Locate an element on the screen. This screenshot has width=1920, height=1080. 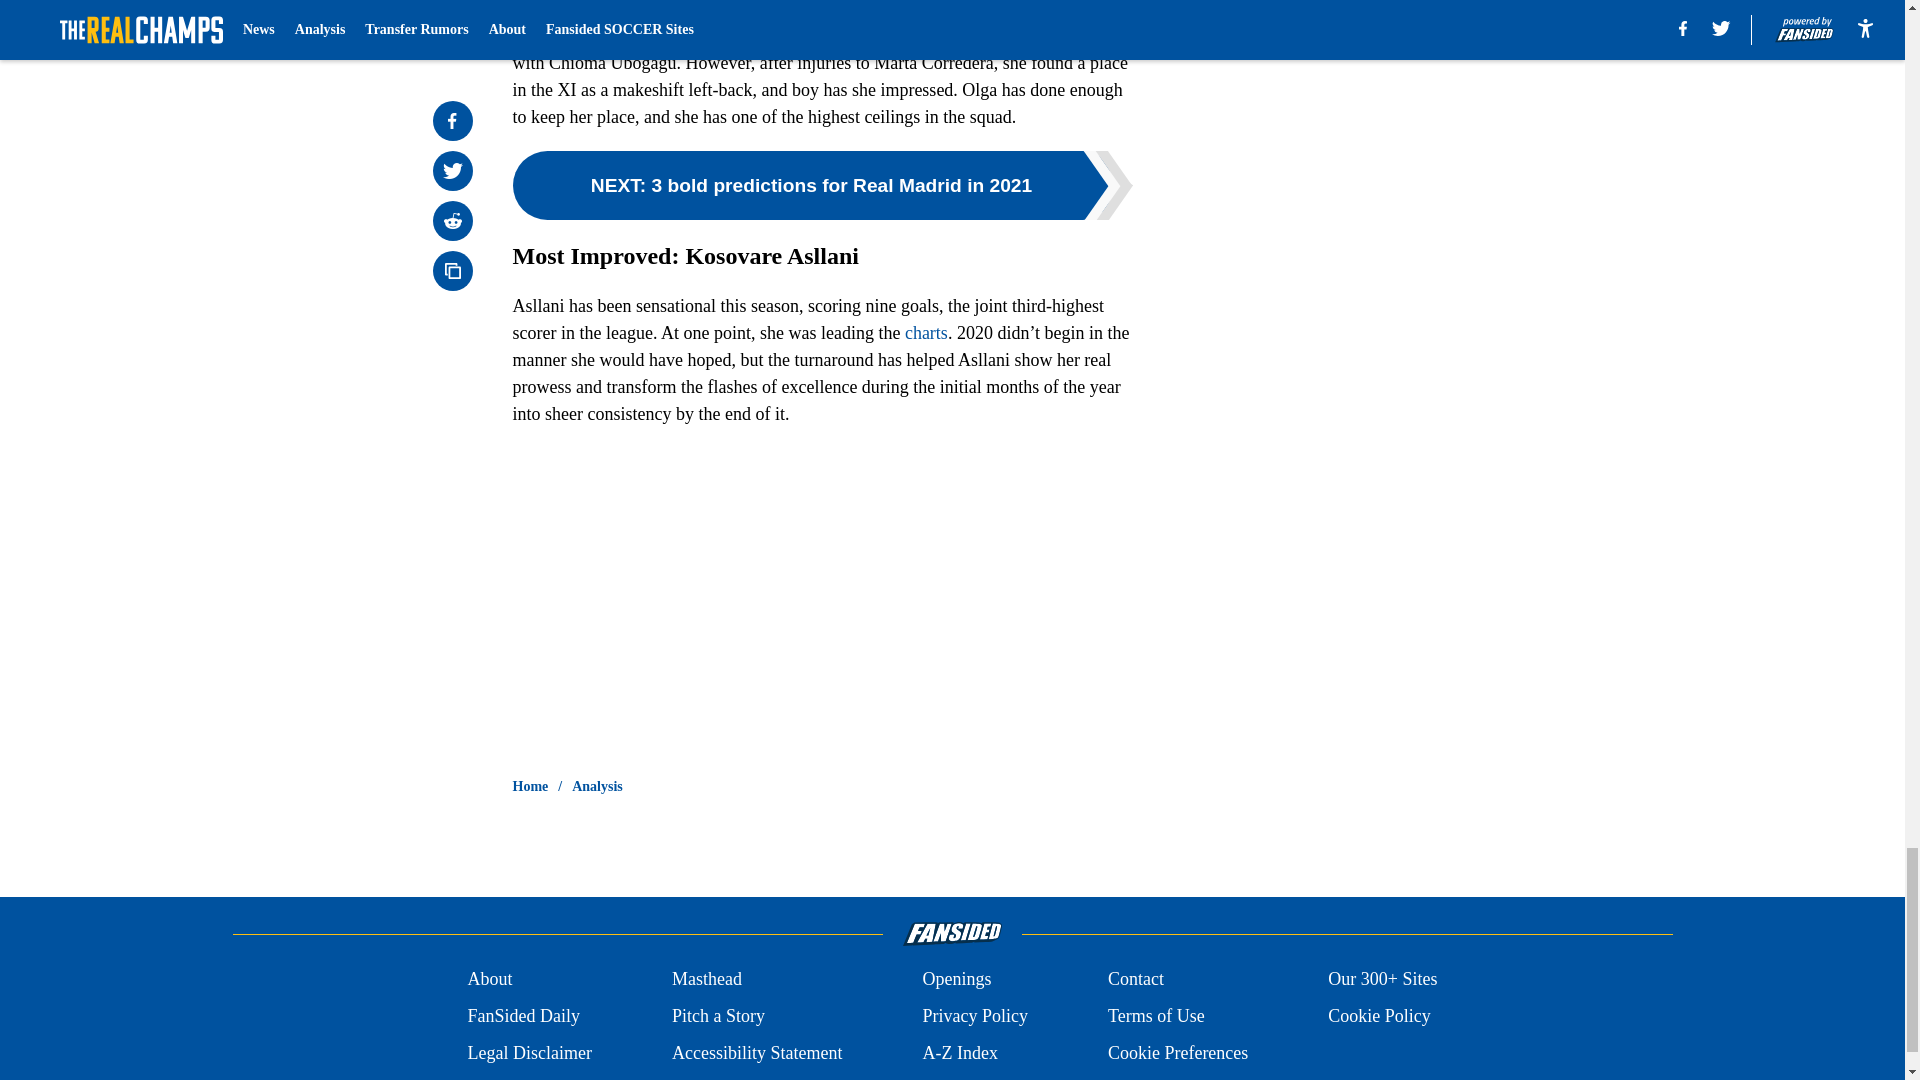
Home is located at coordinates (530, 786).